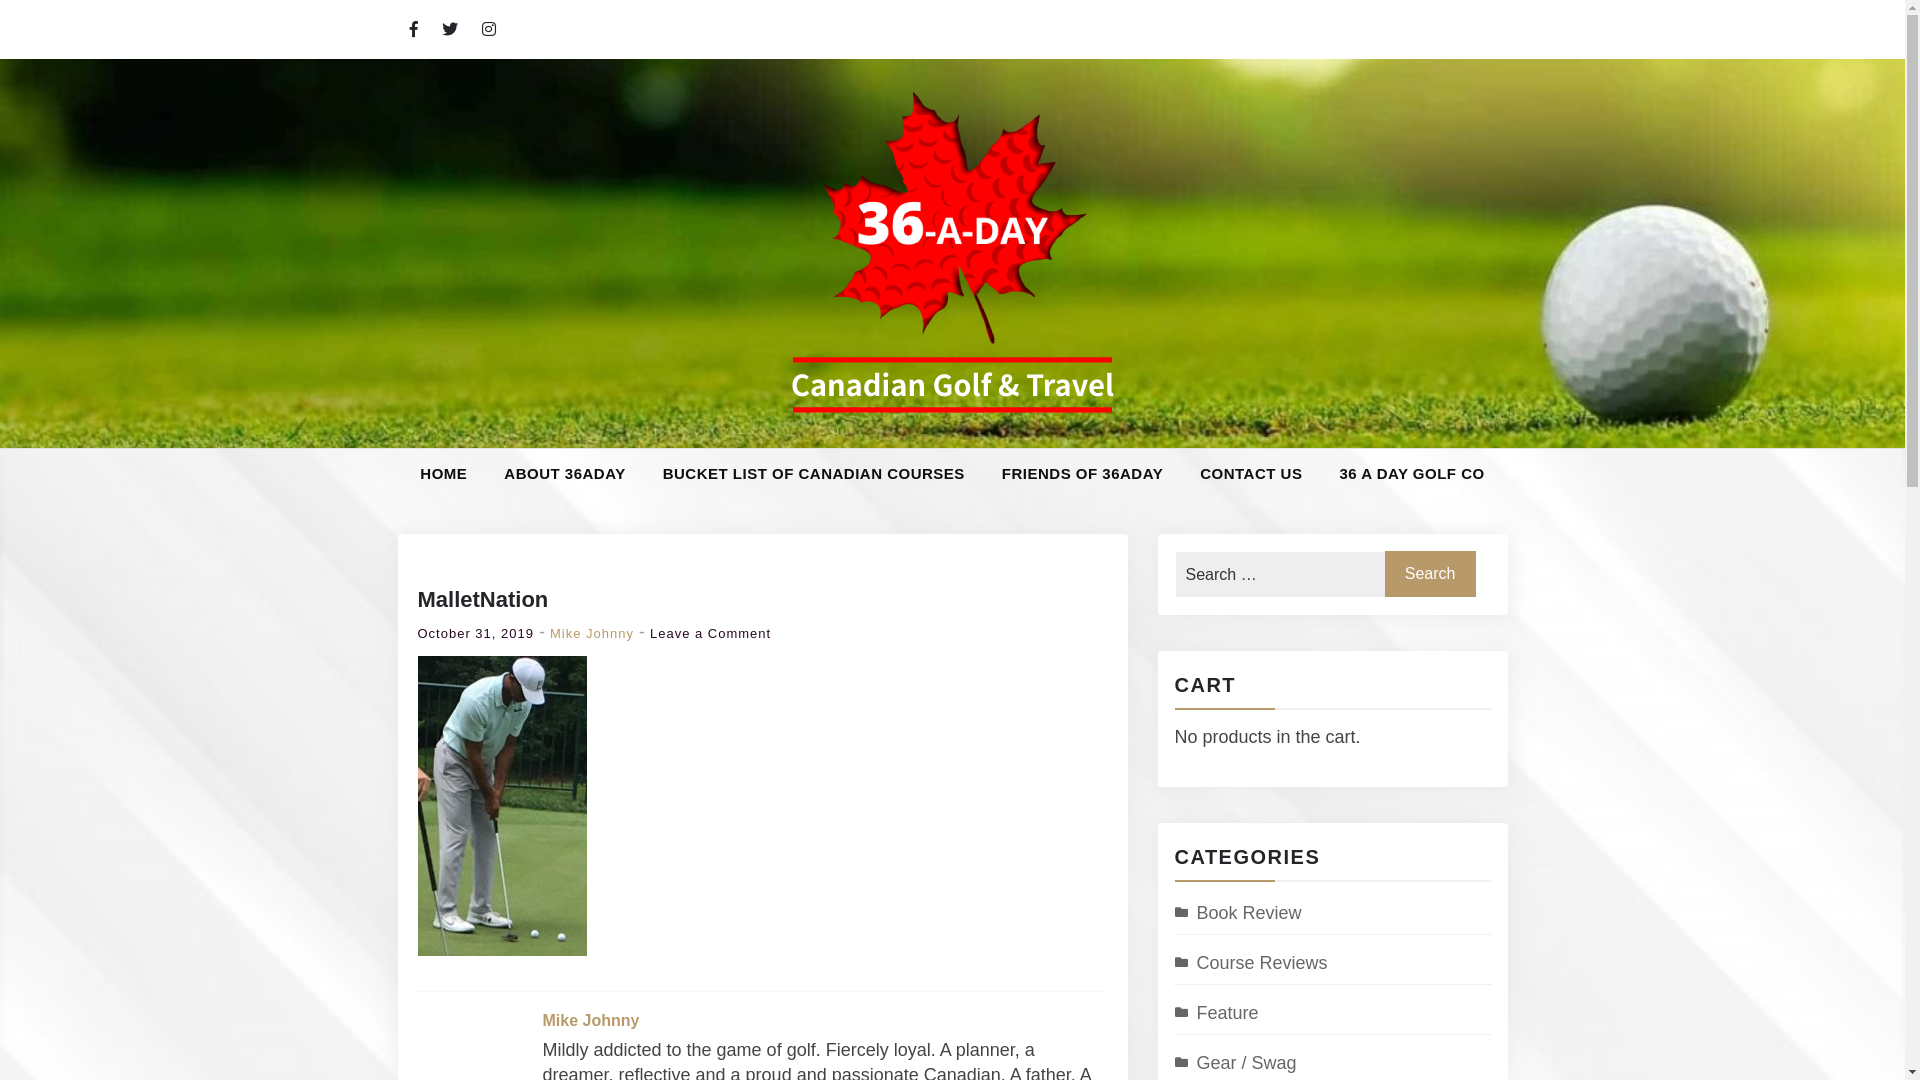 The width and height of the screenshot is (1920, 1080). I want to click on Gear / Swag, so click(1235, 1063).